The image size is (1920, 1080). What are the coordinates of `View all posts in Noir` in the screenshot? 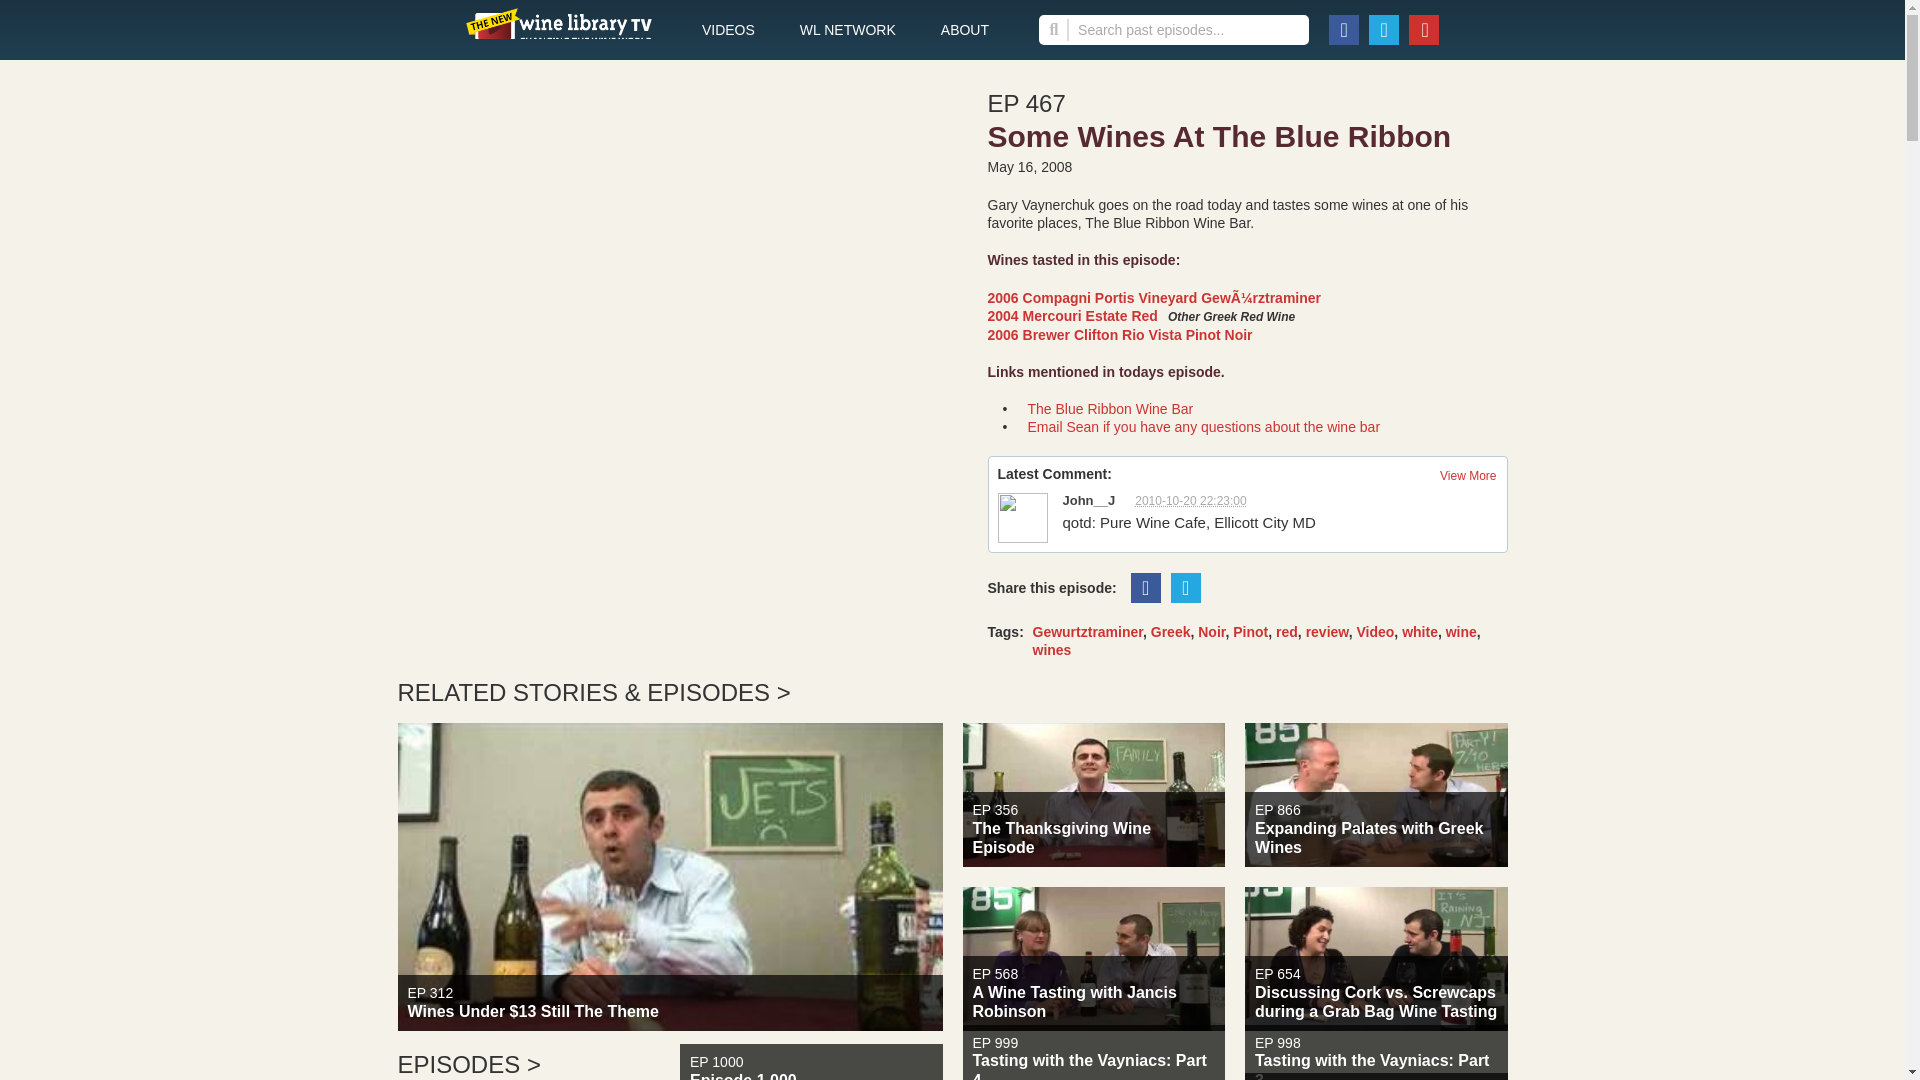 It's located at (1460, 632).